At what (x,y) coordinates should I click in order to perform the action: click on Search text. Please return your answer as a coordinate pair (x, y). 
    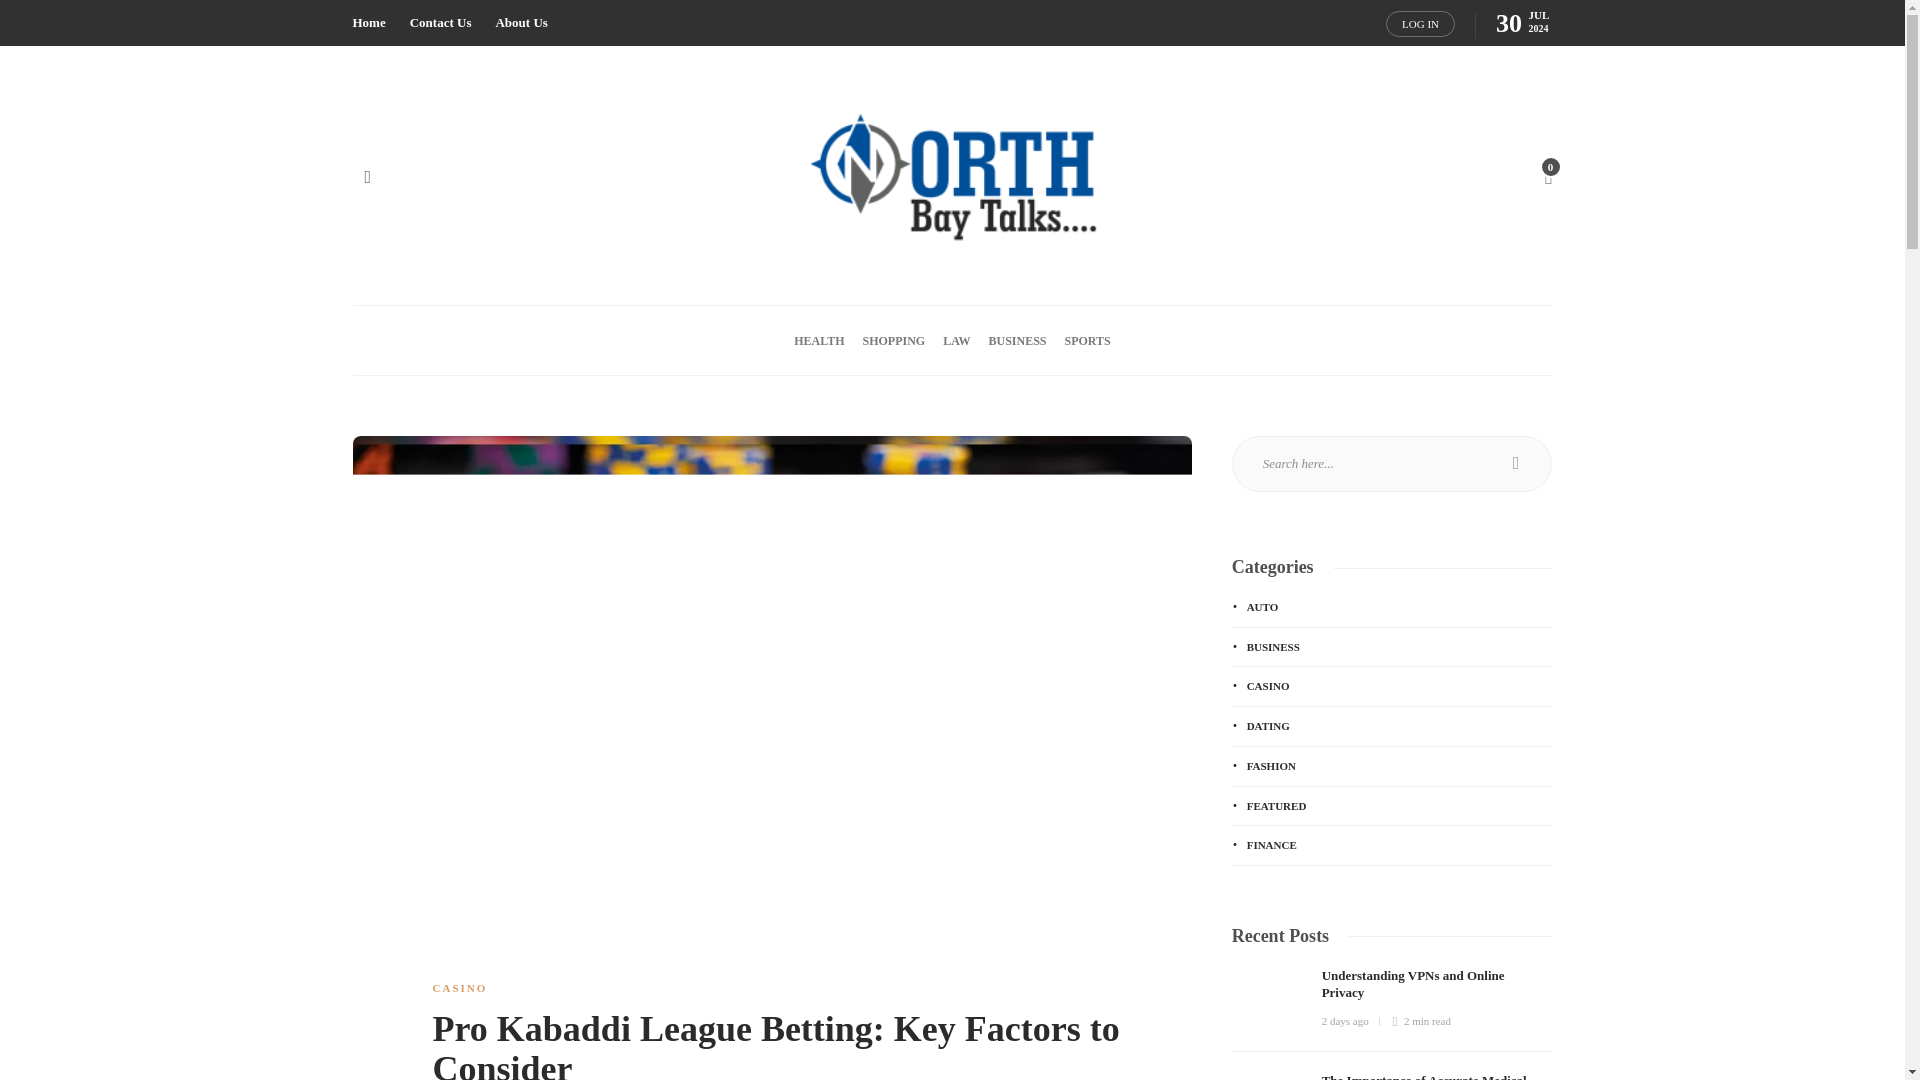
    Looking at the image, I should click on (1392, 464).